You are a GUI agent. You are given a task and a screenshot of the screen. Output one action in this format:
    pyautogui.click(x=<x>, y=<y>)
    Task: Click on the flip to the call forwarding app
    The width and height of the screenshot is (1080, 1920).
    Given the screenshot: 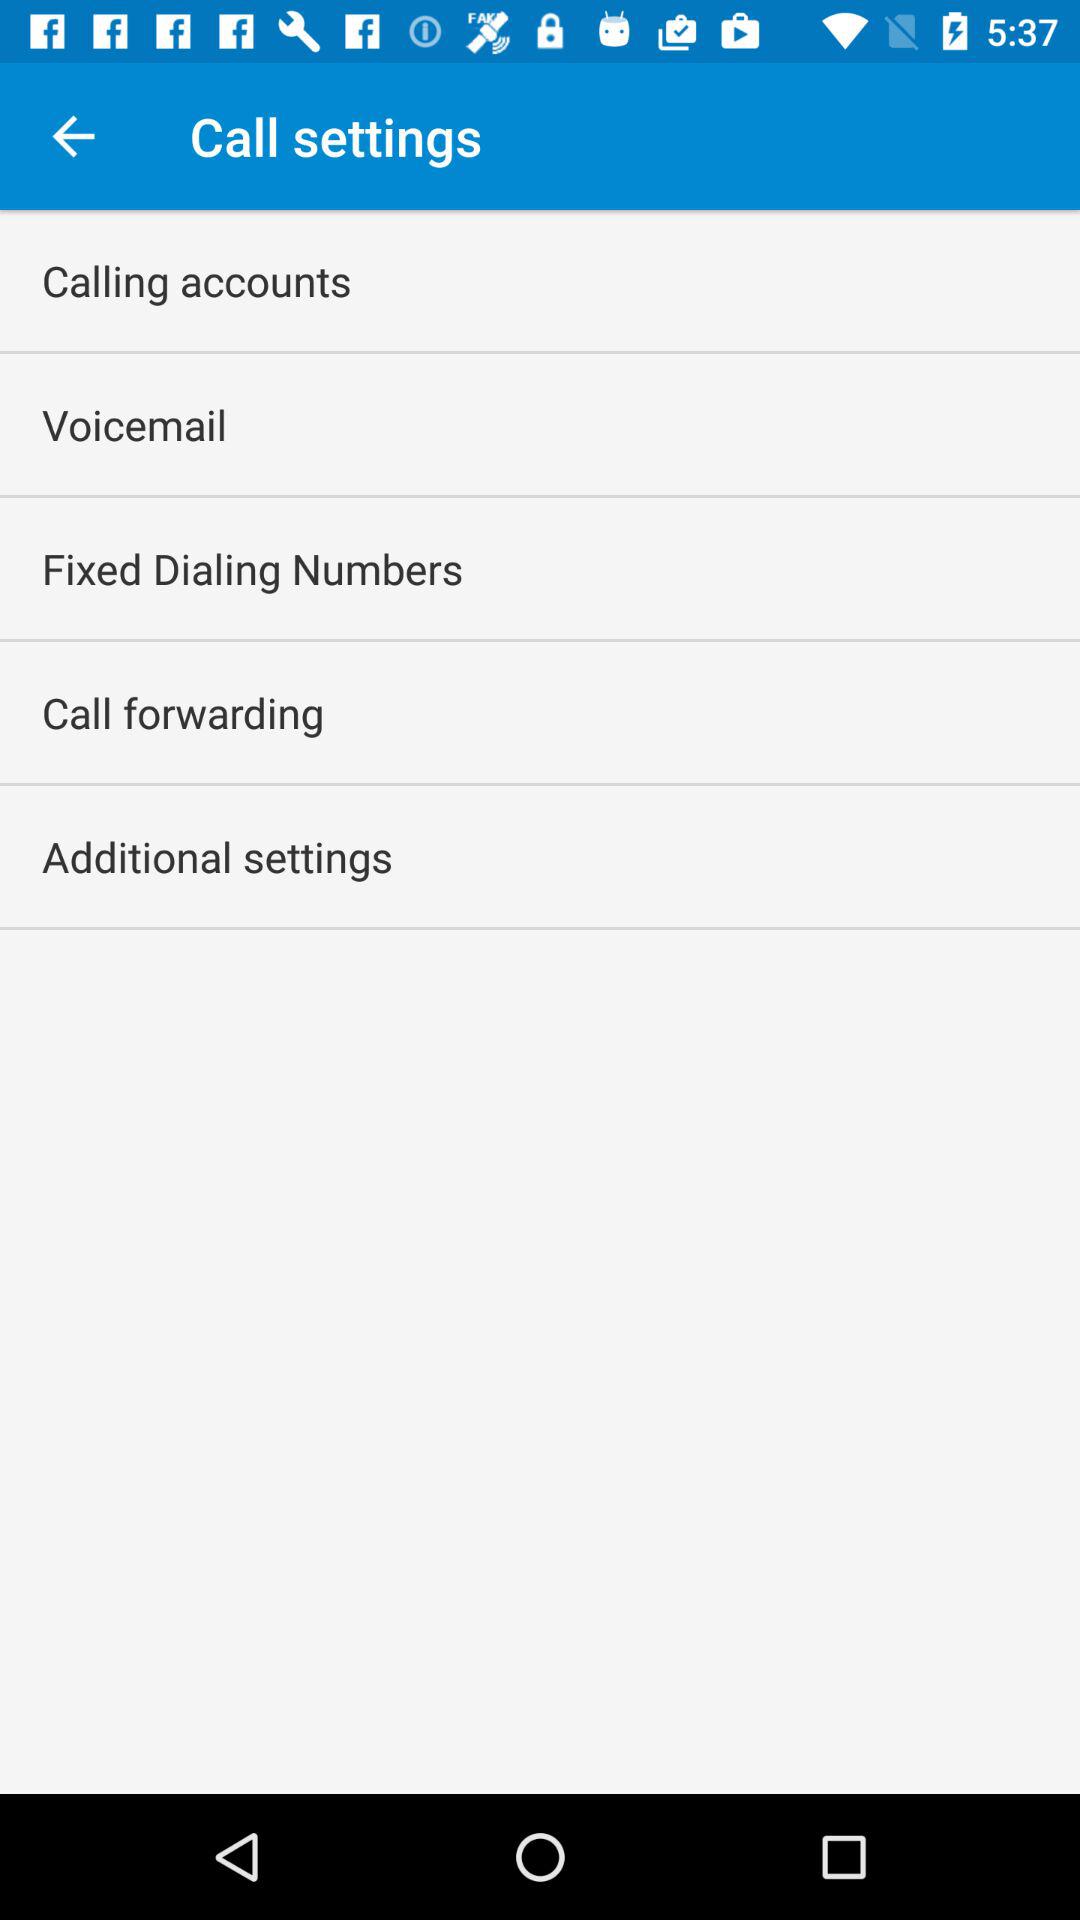 What is the action you would take?
    pyautogui.click(x=183, y=712)
    